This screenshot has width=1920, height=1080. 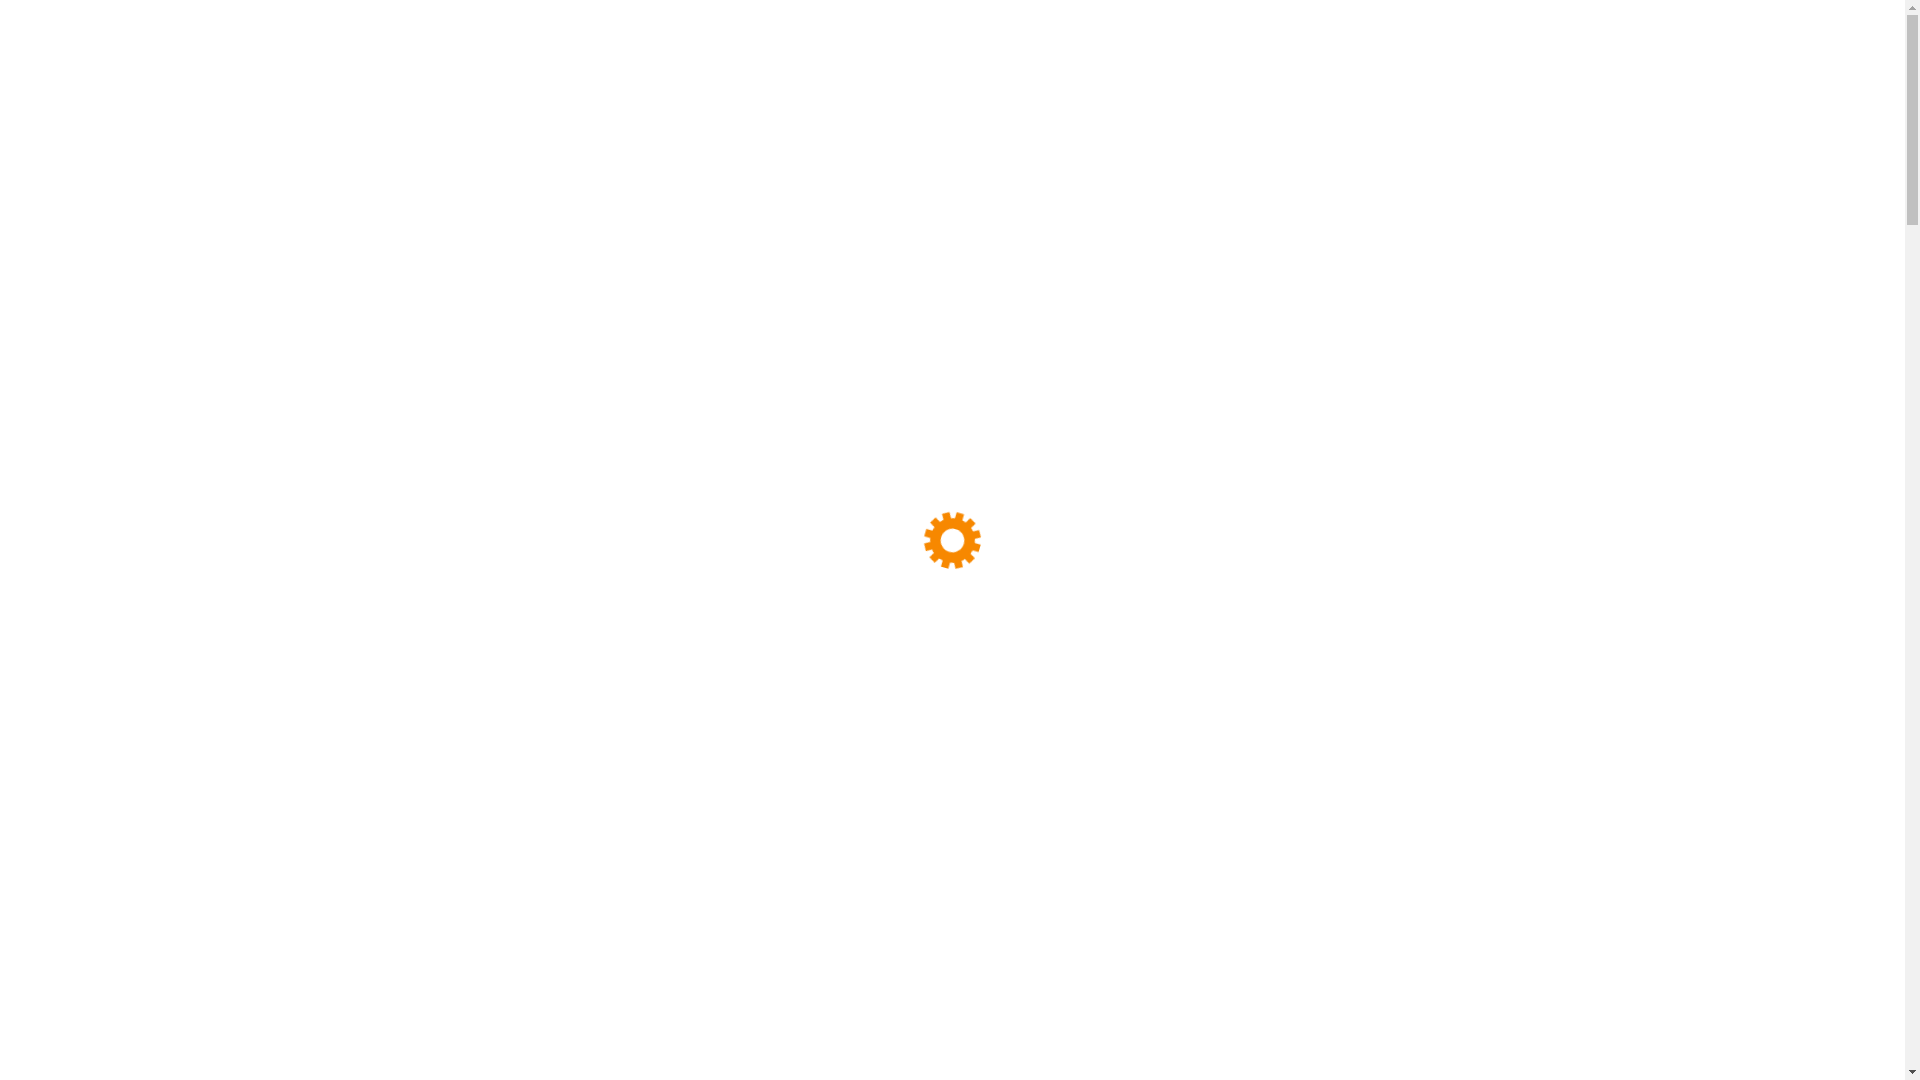 I want to click on FAQ, so click(x=706, y=147).